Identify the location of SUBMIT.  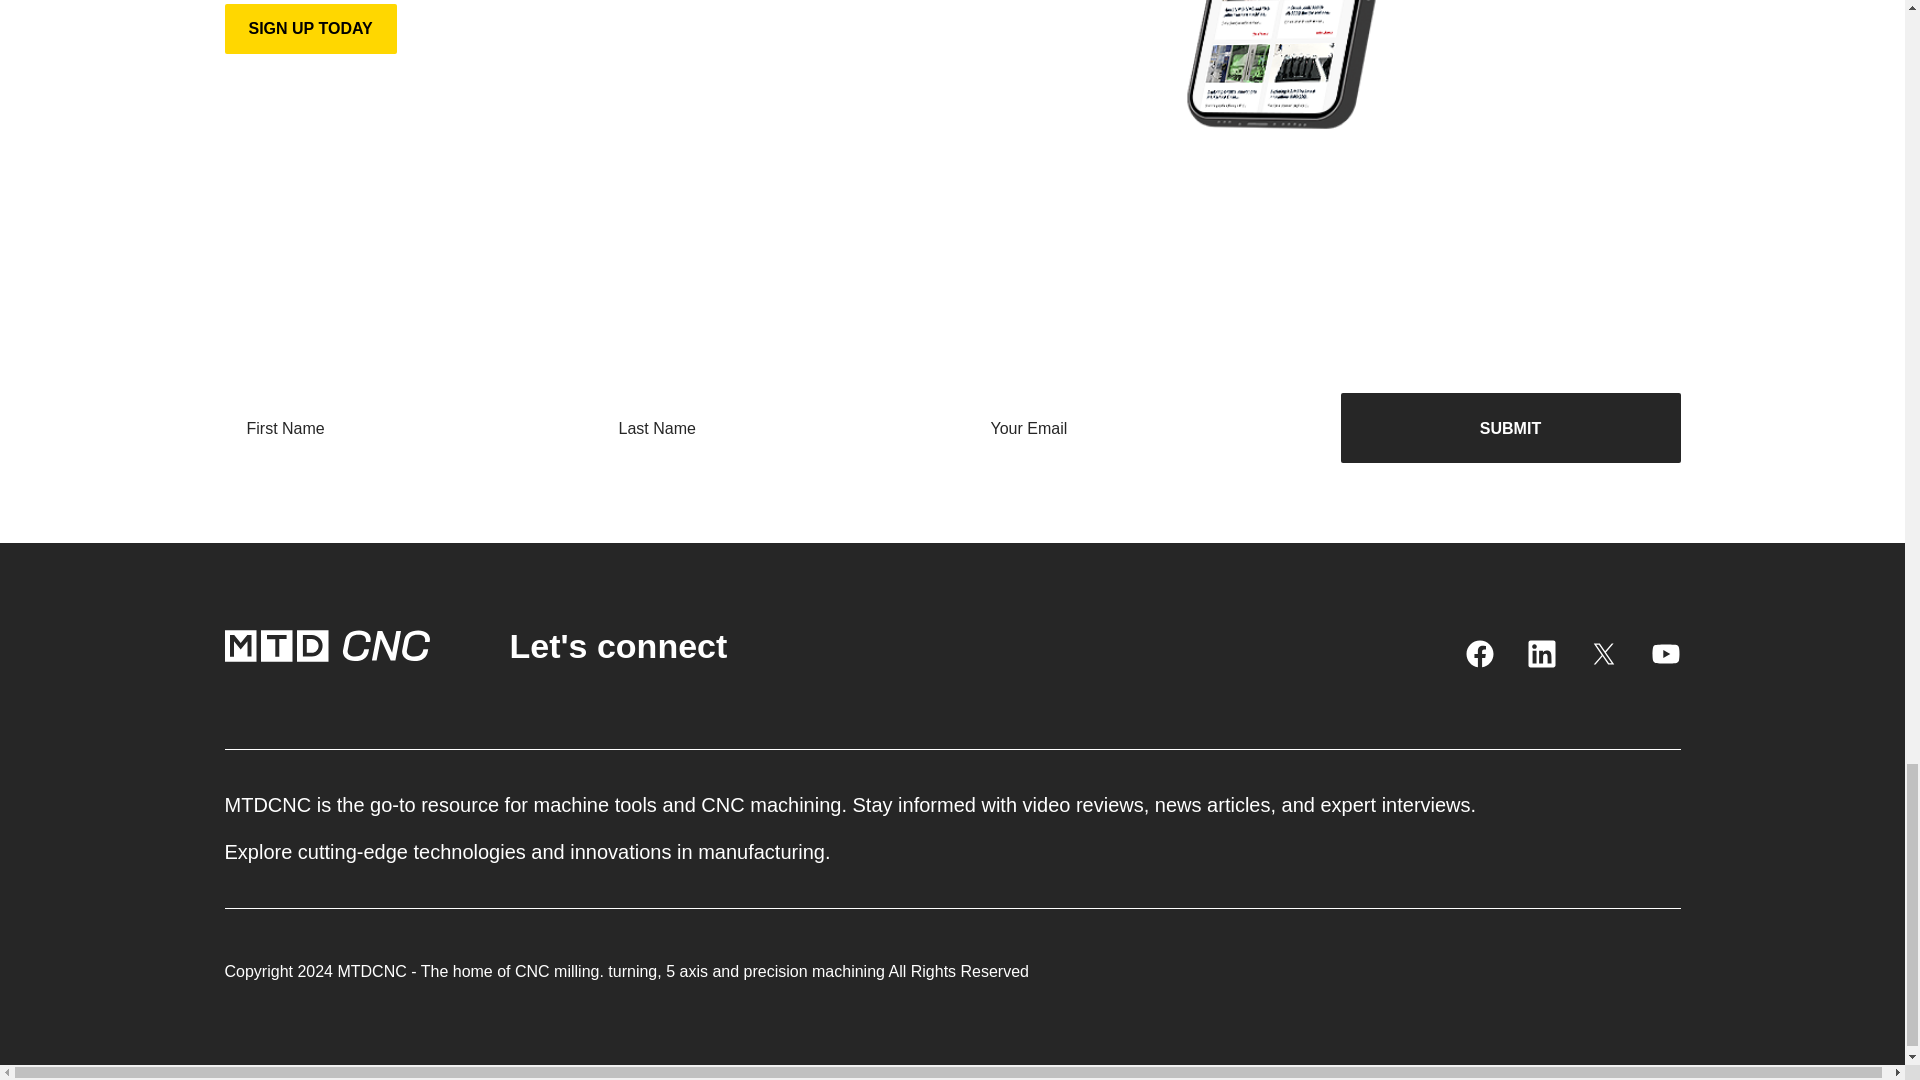
(1510, 428).